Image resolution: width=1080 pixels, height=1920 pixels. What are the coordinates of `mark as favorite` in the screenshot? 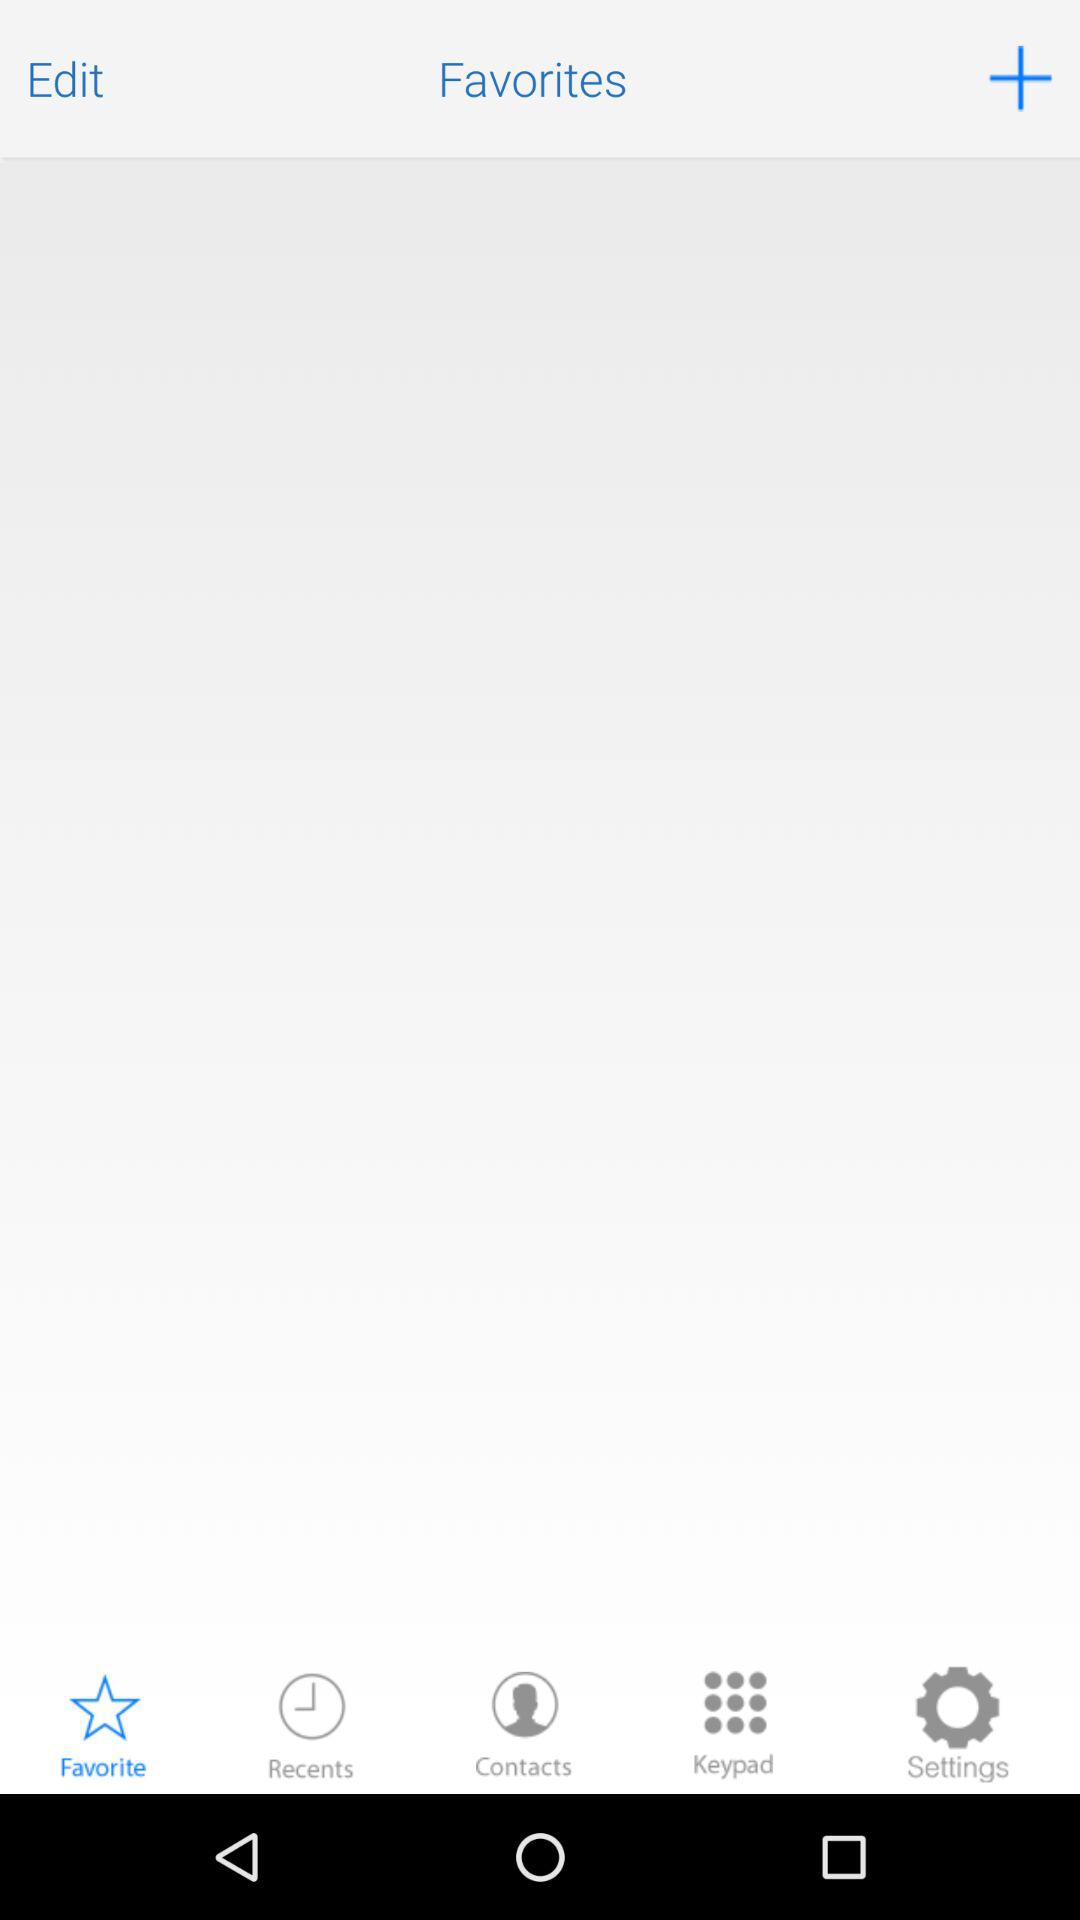 It's located at (103, 1724).